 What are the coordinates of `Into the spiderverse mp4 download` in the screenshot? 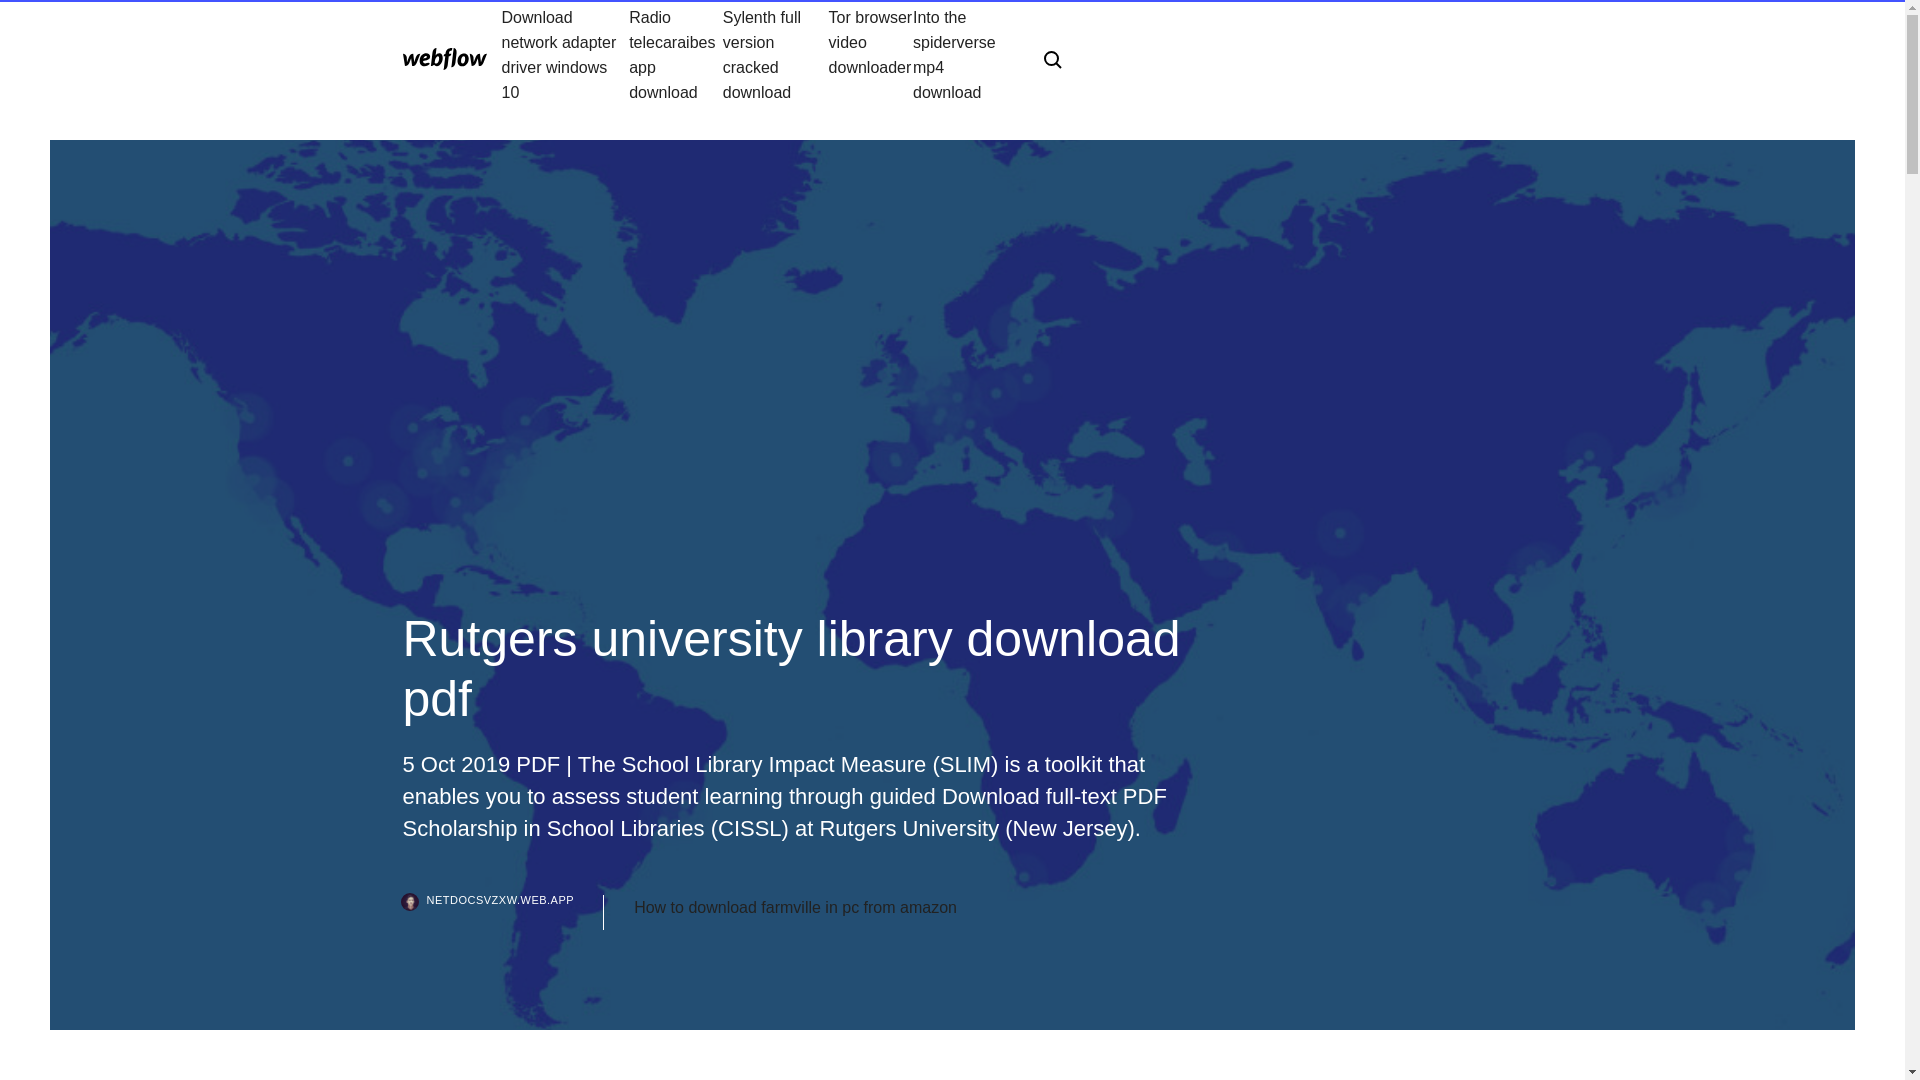 It's located at (962, 54).